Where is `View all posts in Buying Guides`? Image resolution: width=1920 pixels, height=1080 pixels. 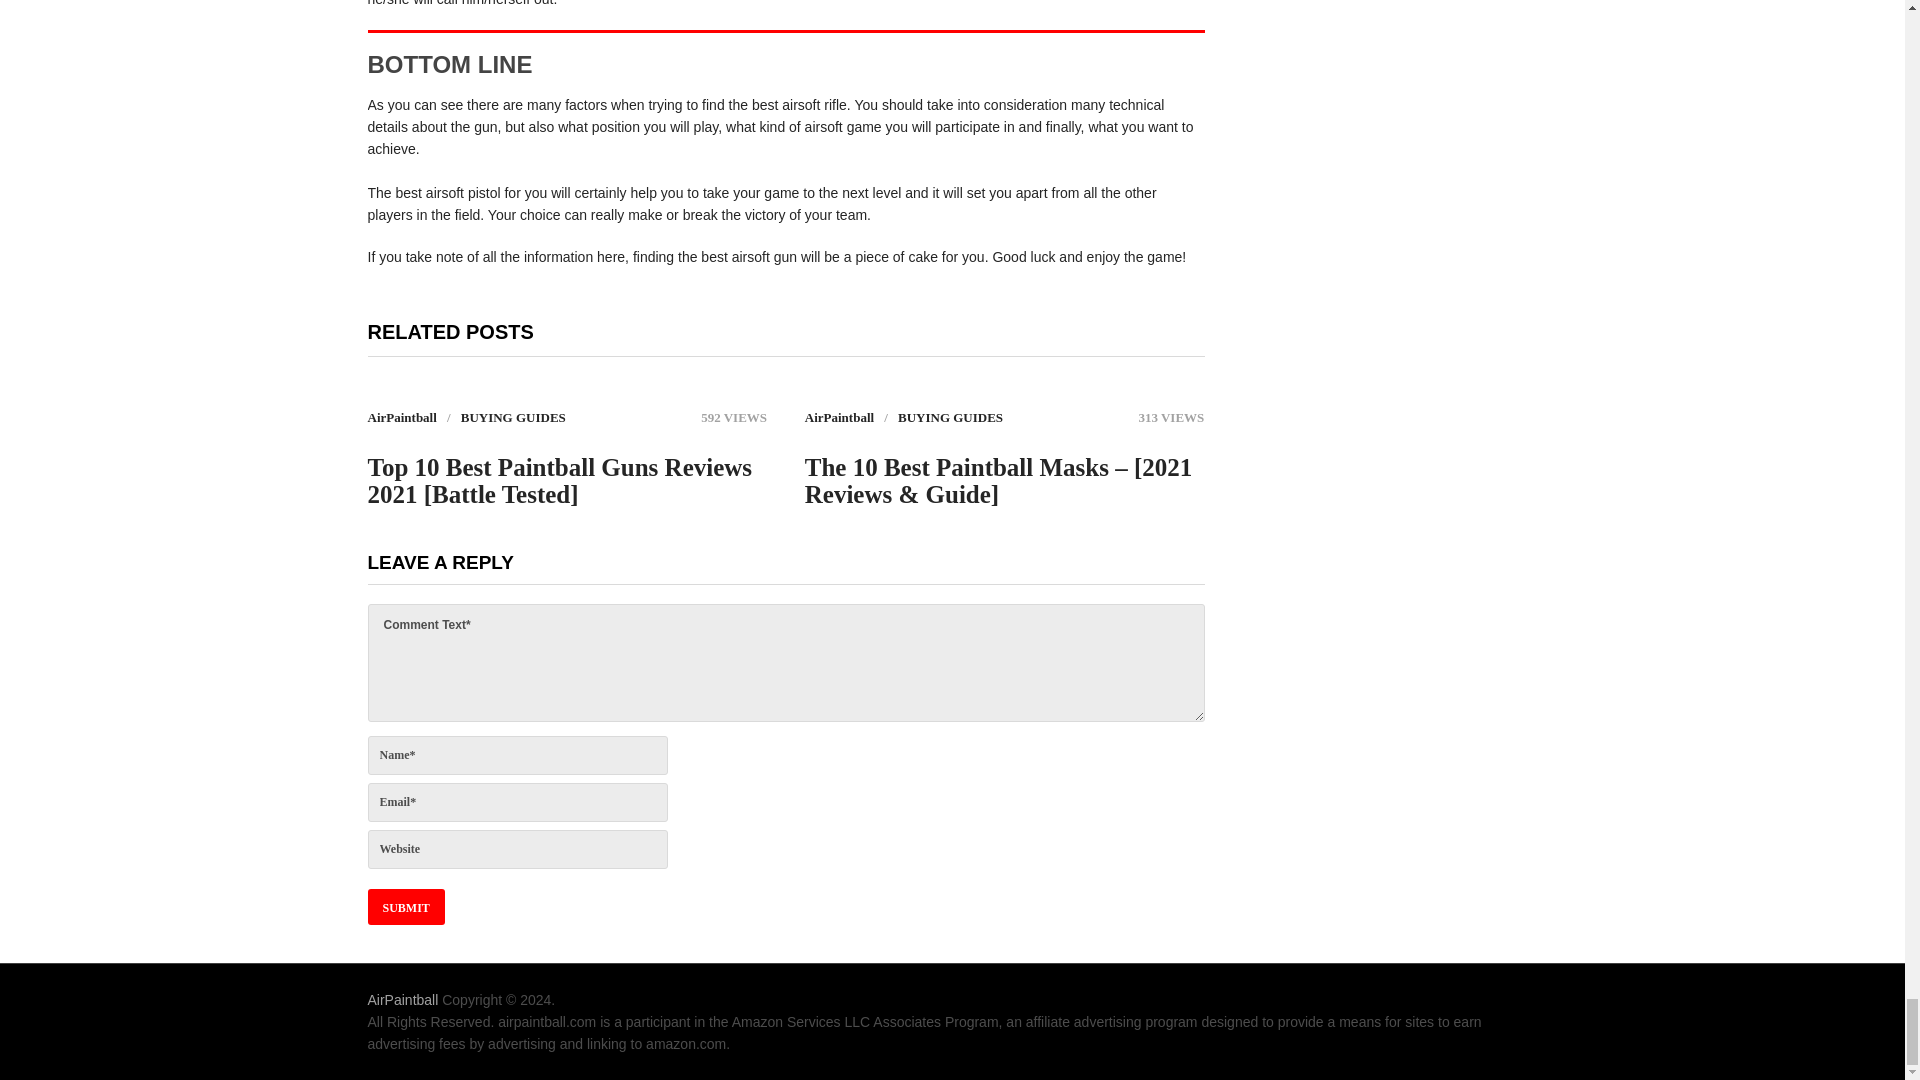
View all posts in Buying Guides is located at coordinates (950, 418).